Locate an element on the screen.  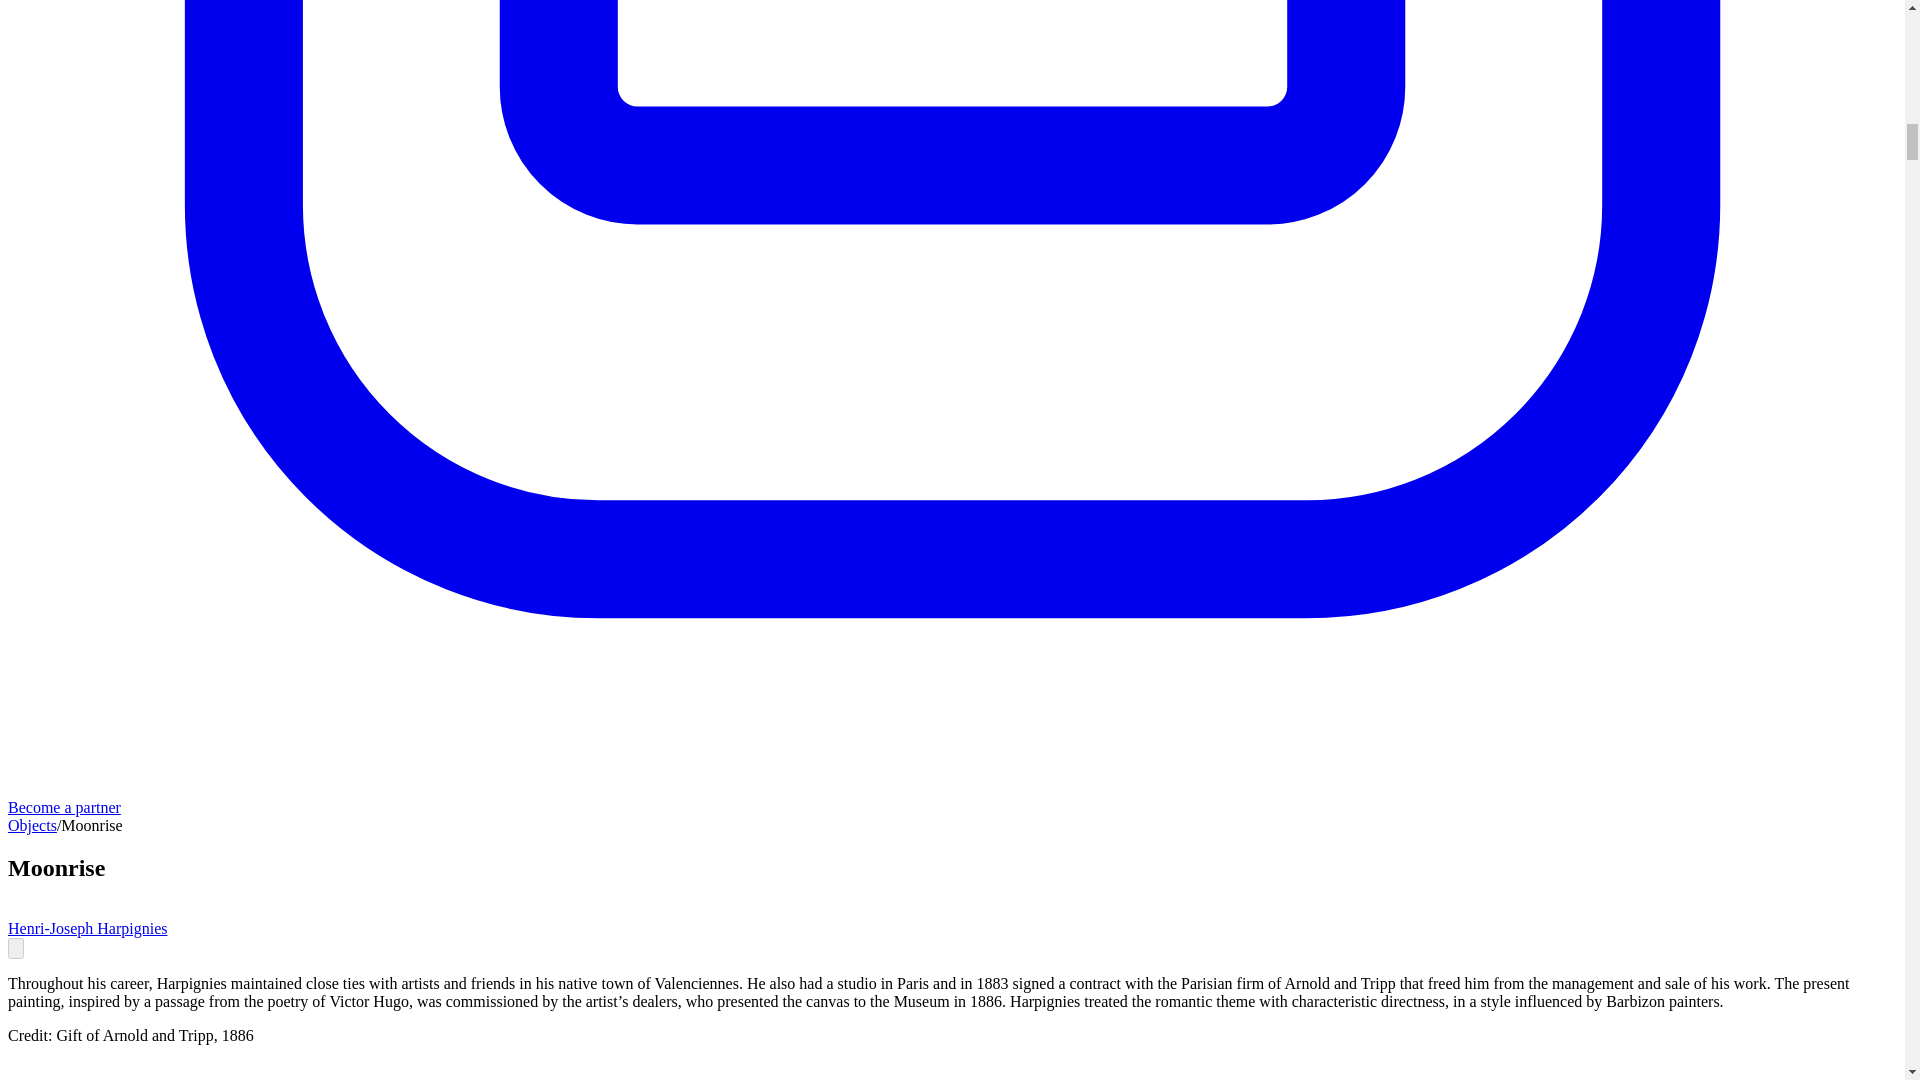
Objects is located at coordinates (32, 824).